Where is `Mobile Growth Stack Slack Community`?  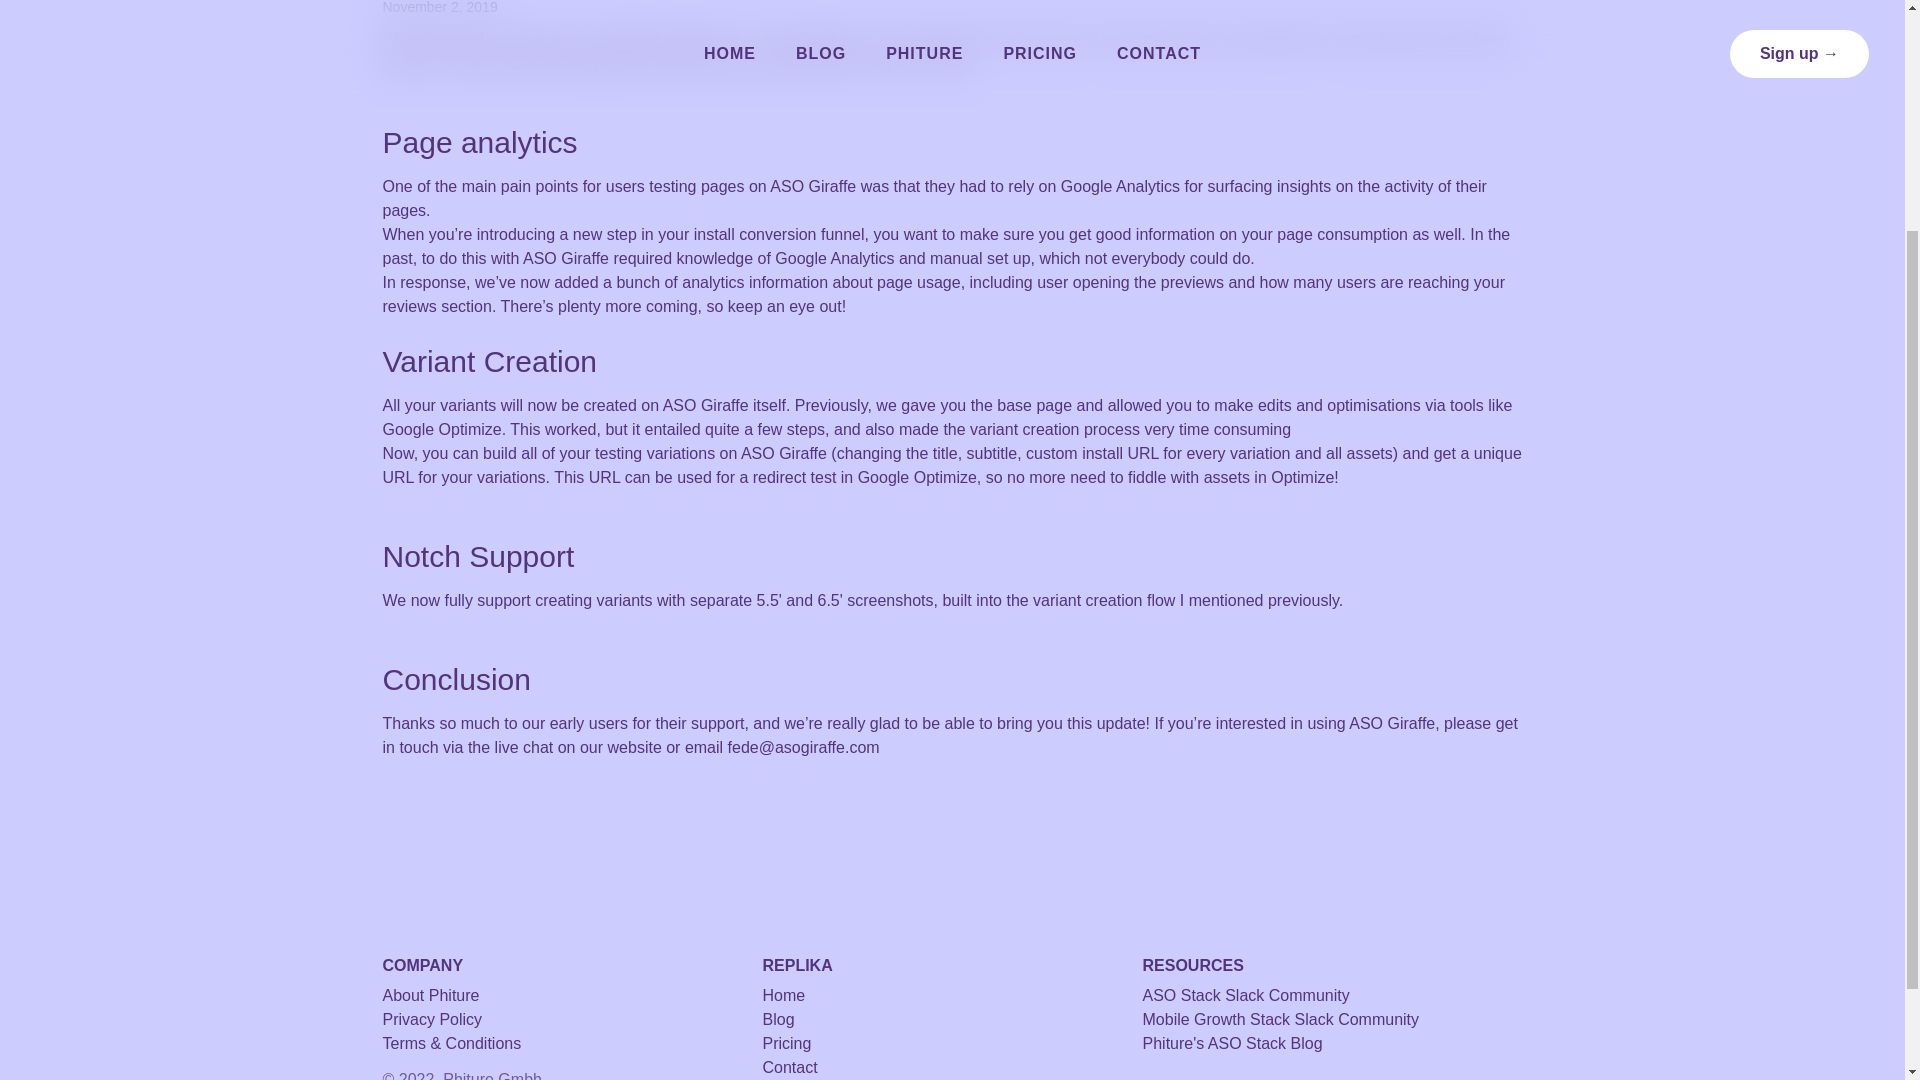
Mobile Growth Stack Slack Community is located at coordinates (1332, 1020).